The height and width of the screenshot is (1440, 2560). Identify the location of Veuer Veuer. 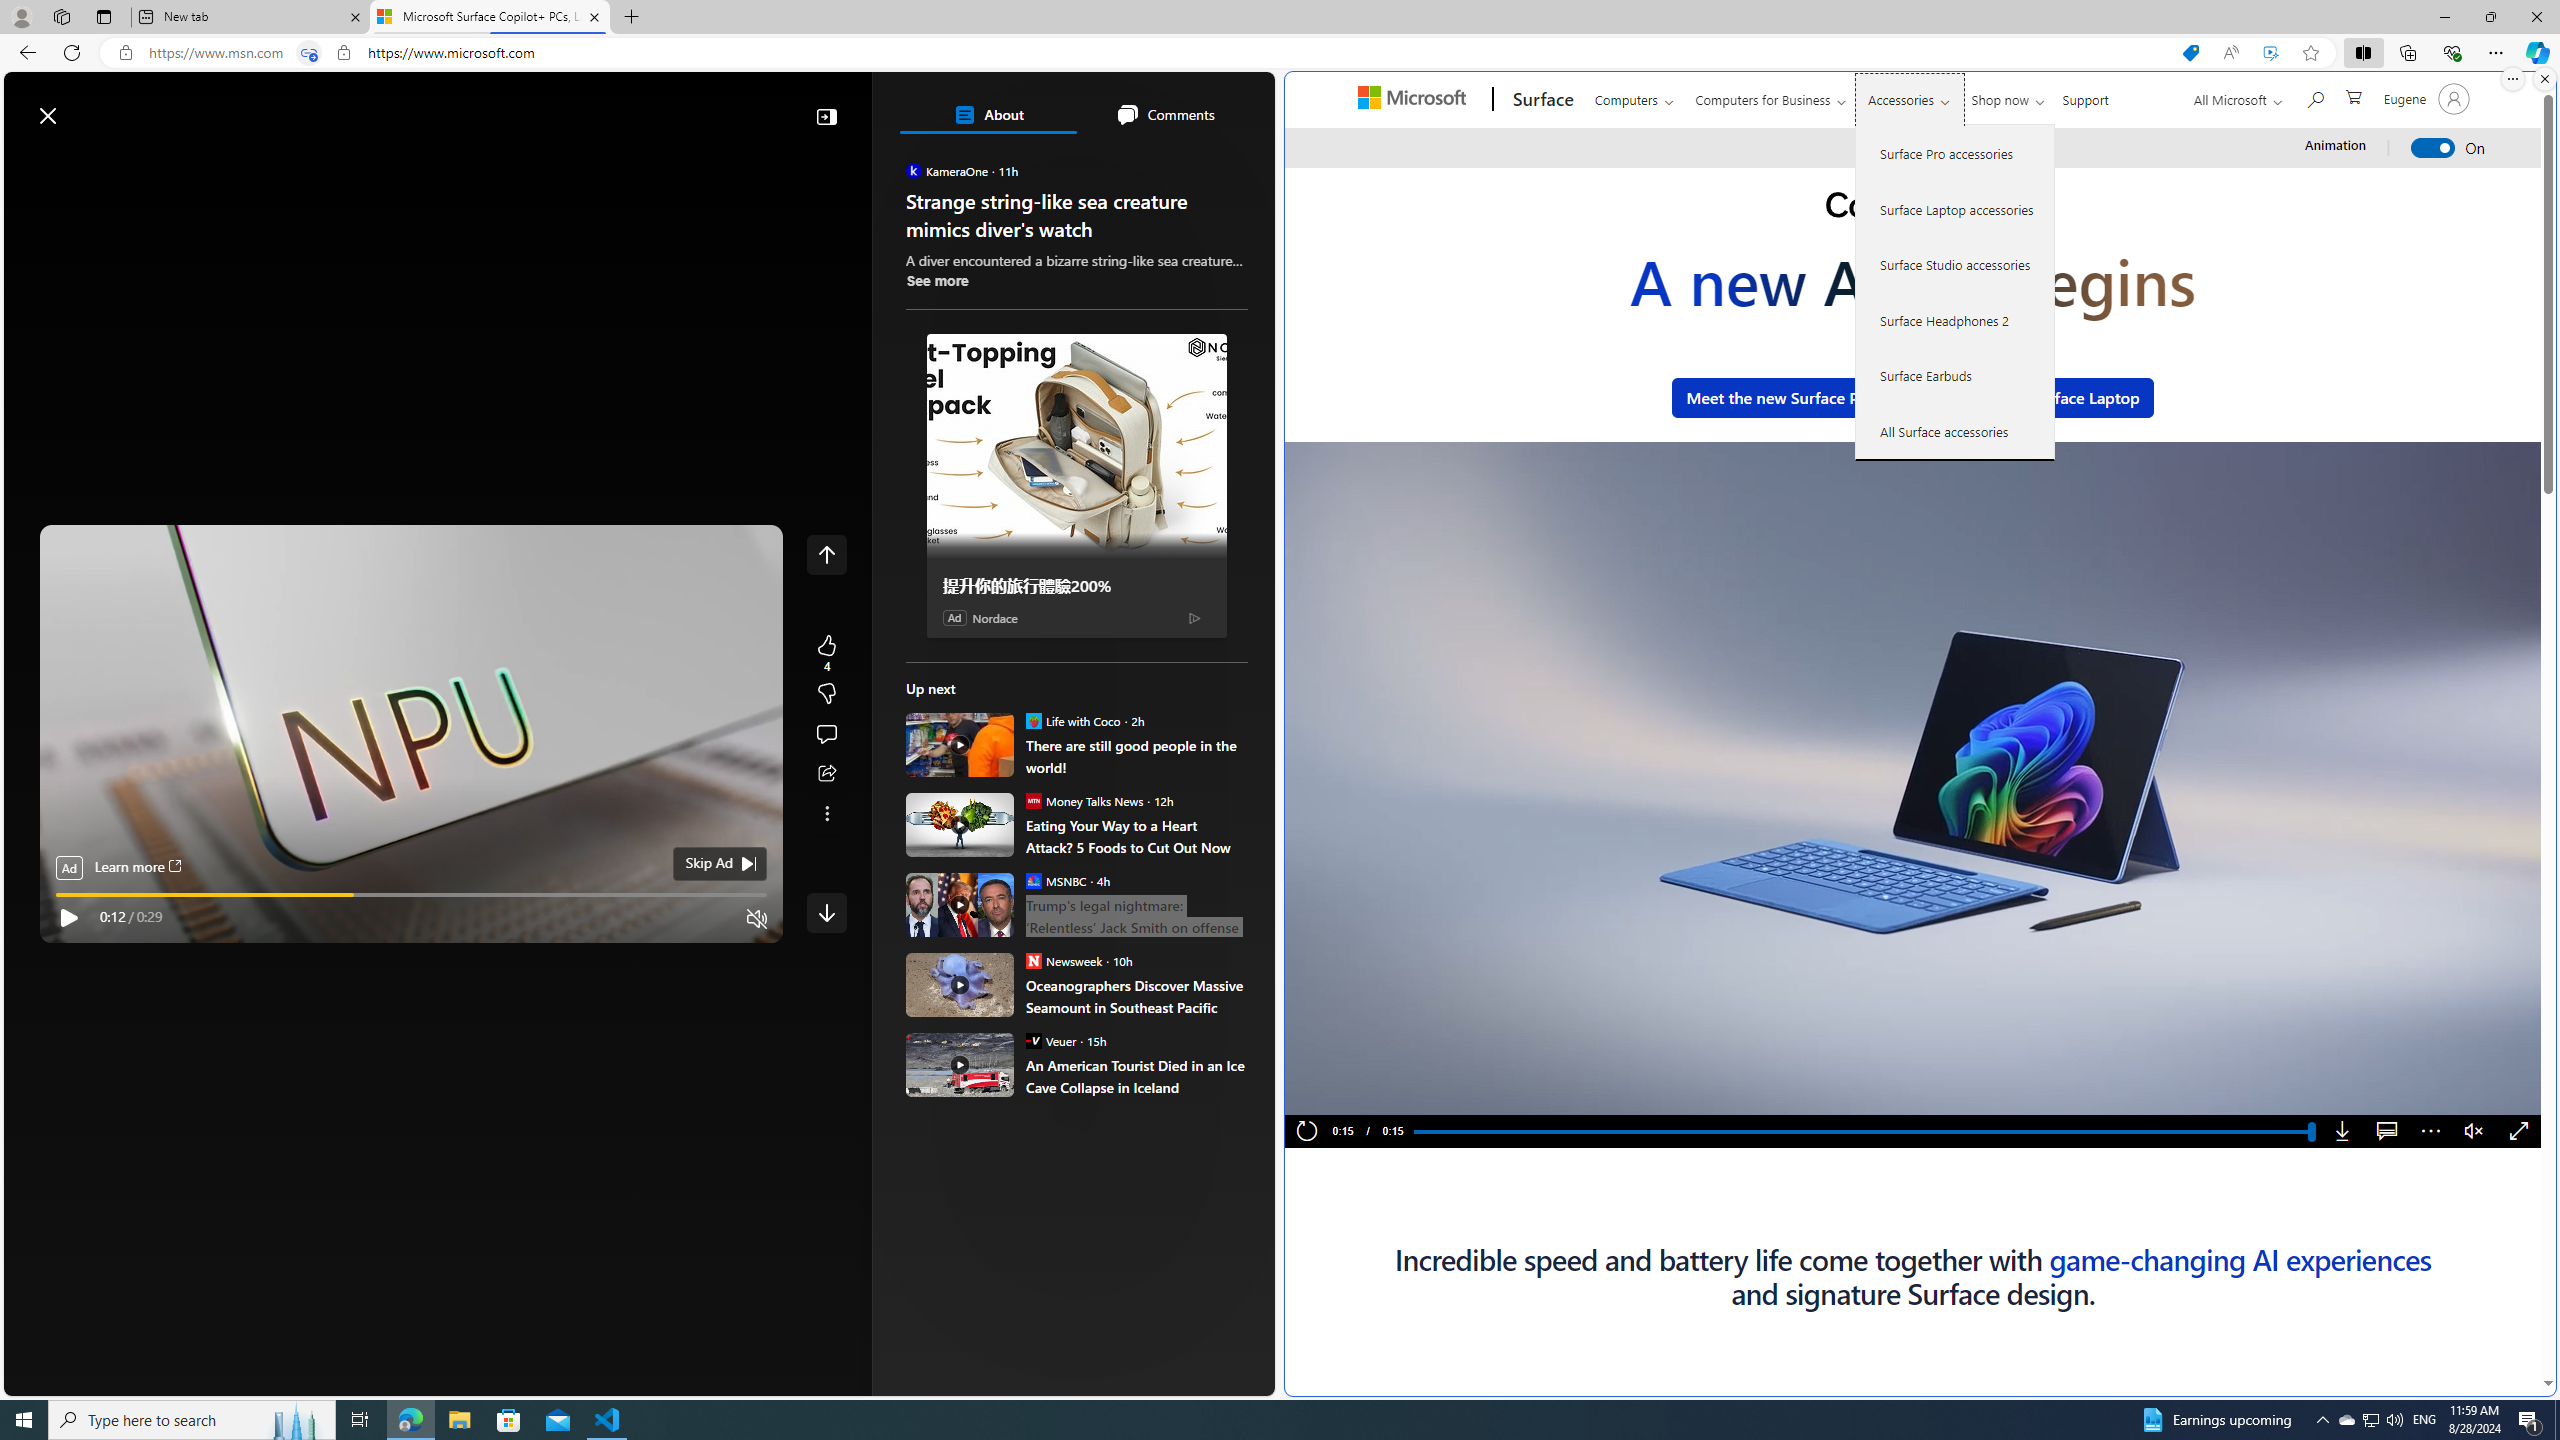
(1050, 1040).